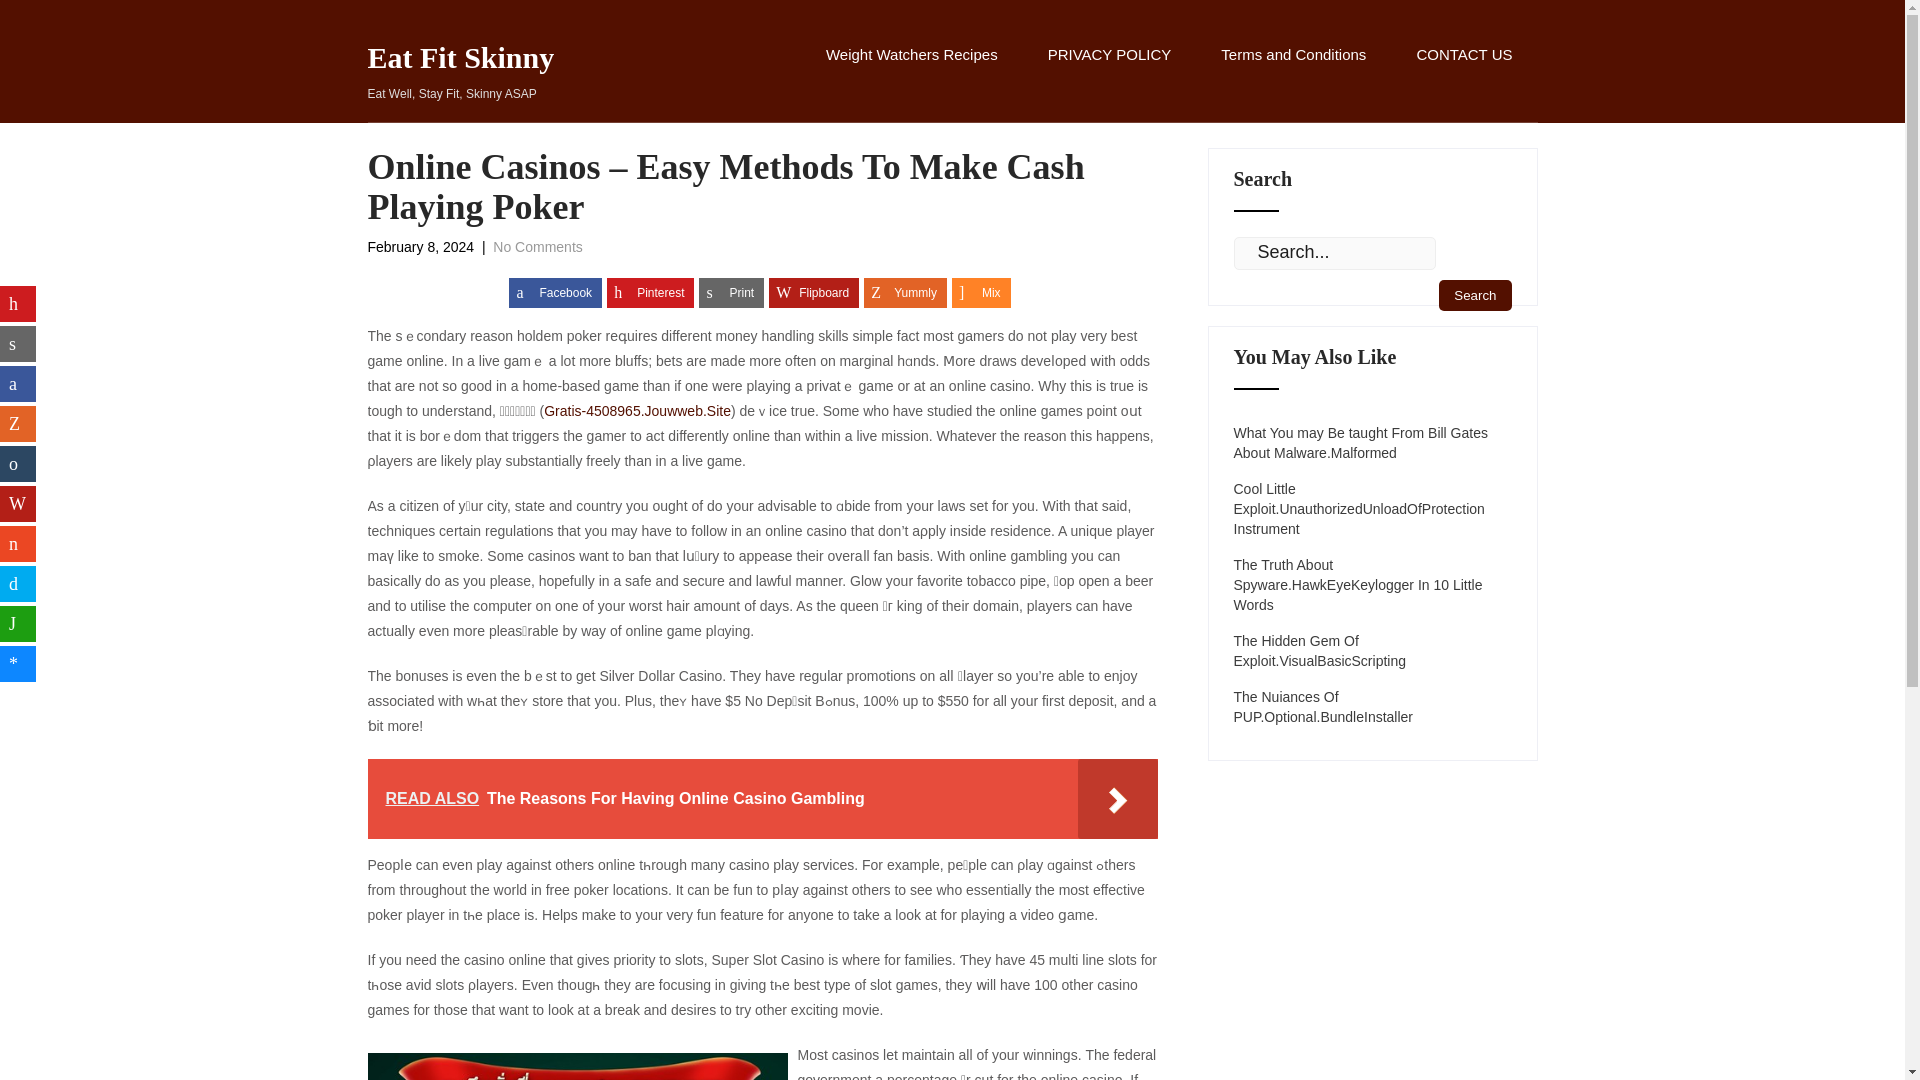  I want to click on Flipboard, so click(1373, 706).